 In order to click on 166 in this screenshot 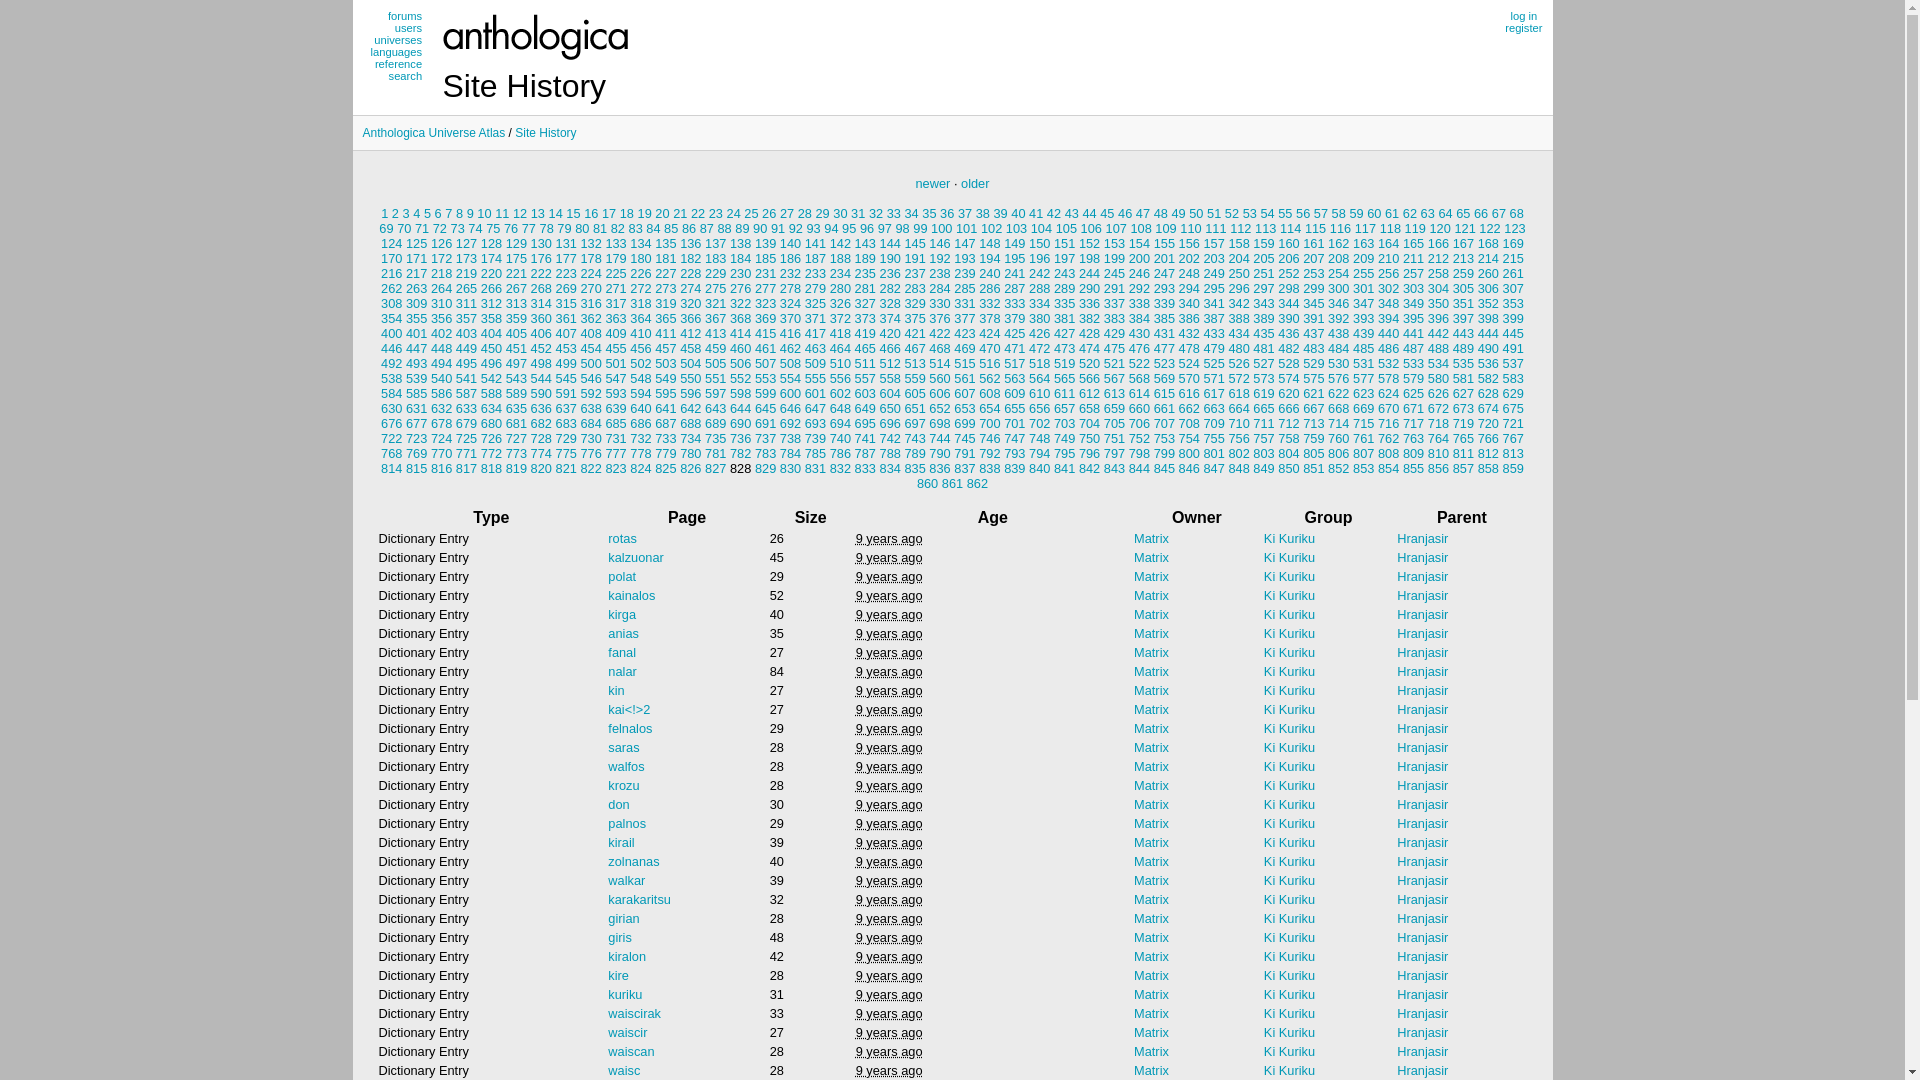, I will do `click(1438, 244)`.